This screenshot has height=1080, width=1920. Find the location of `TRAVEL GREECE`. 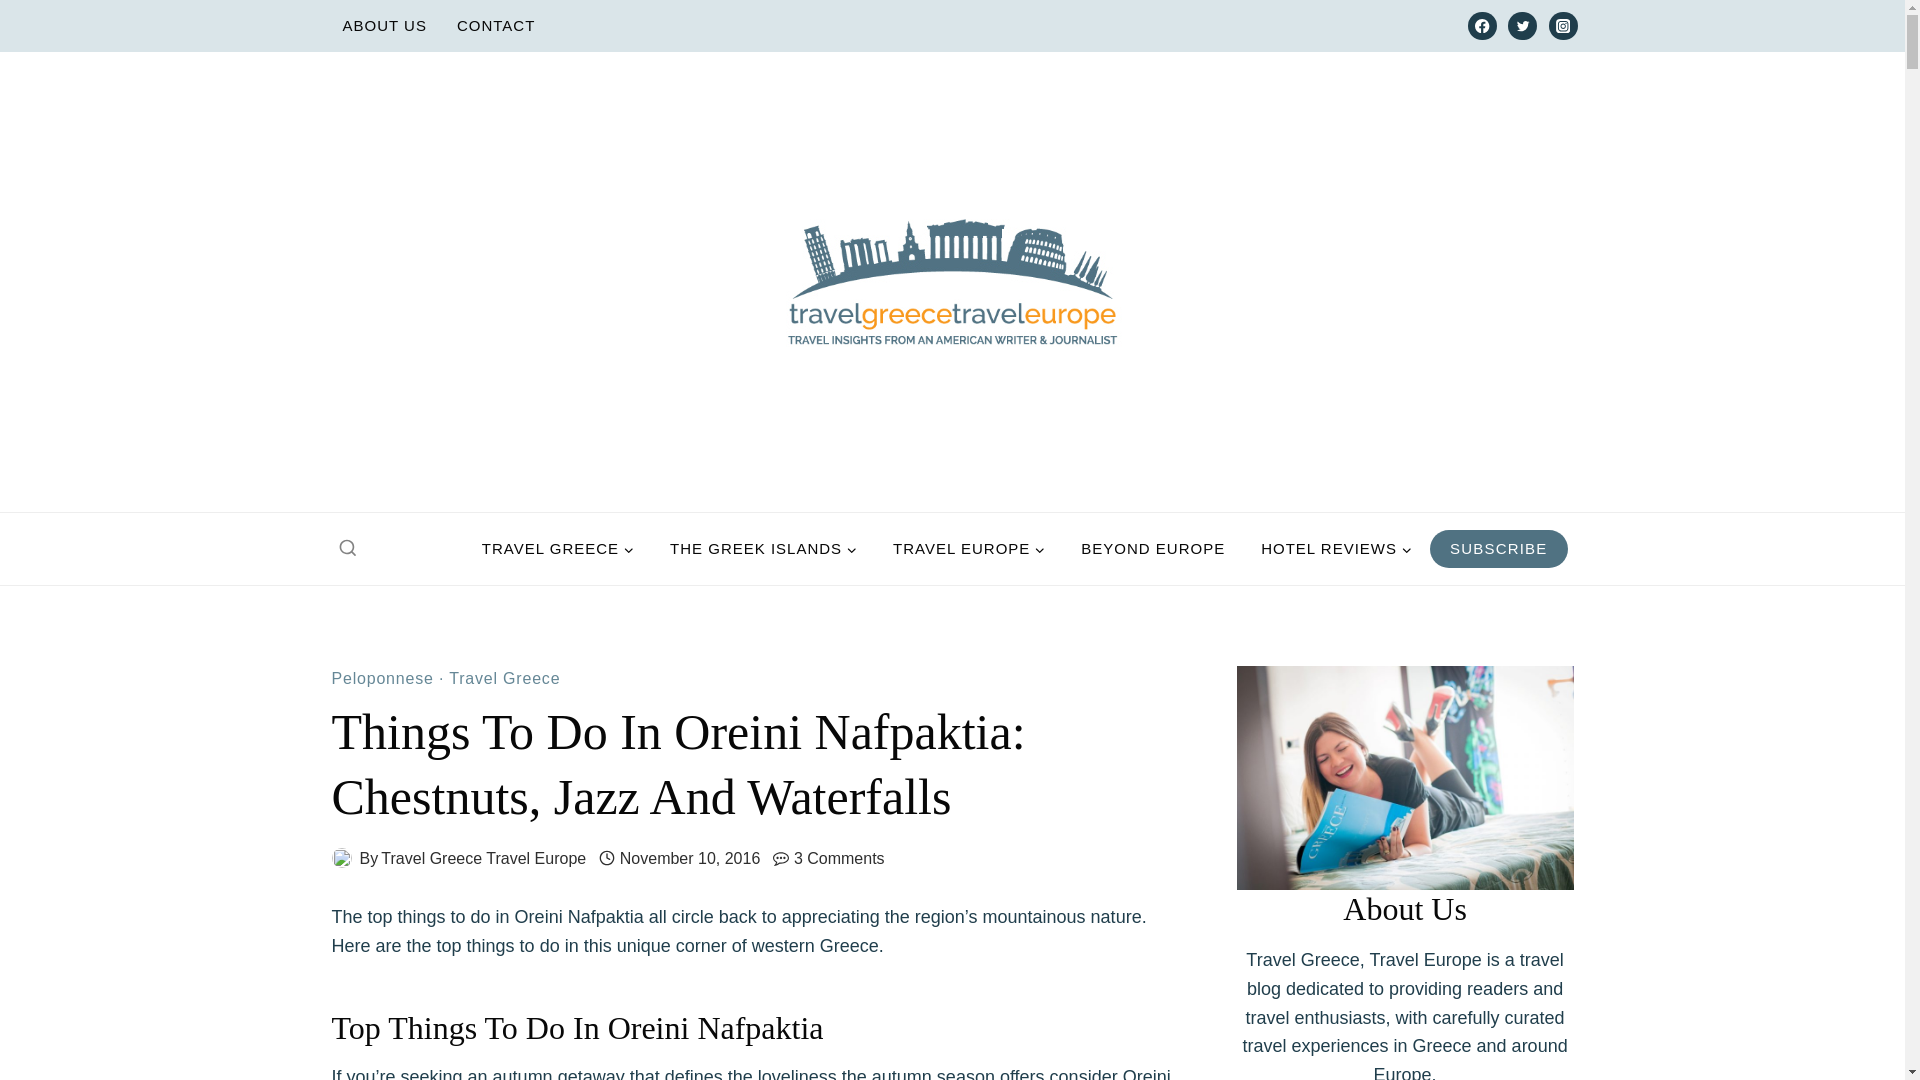

TRAVEL GREECE is located at coordinates (558, 549).